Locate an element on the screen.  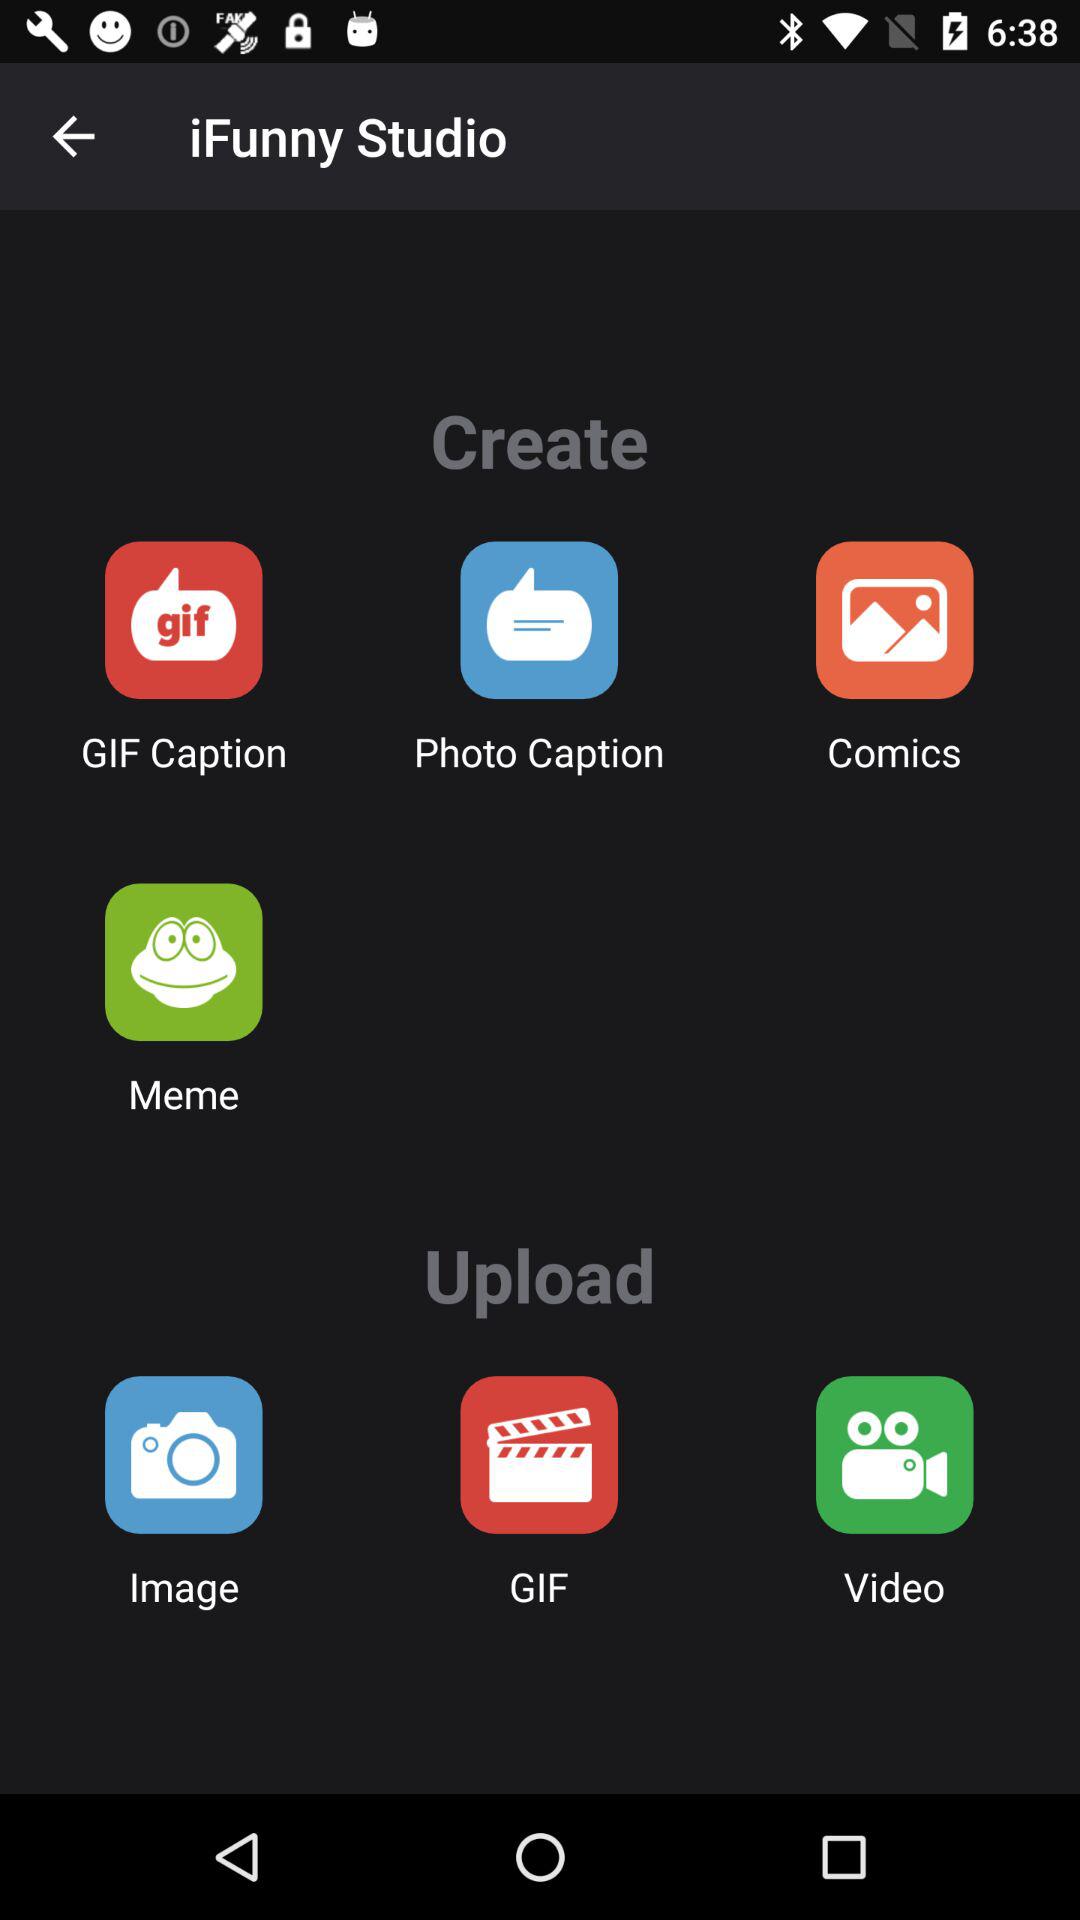
in this section you can easily make gitfs is located at coordinates (184, 620).